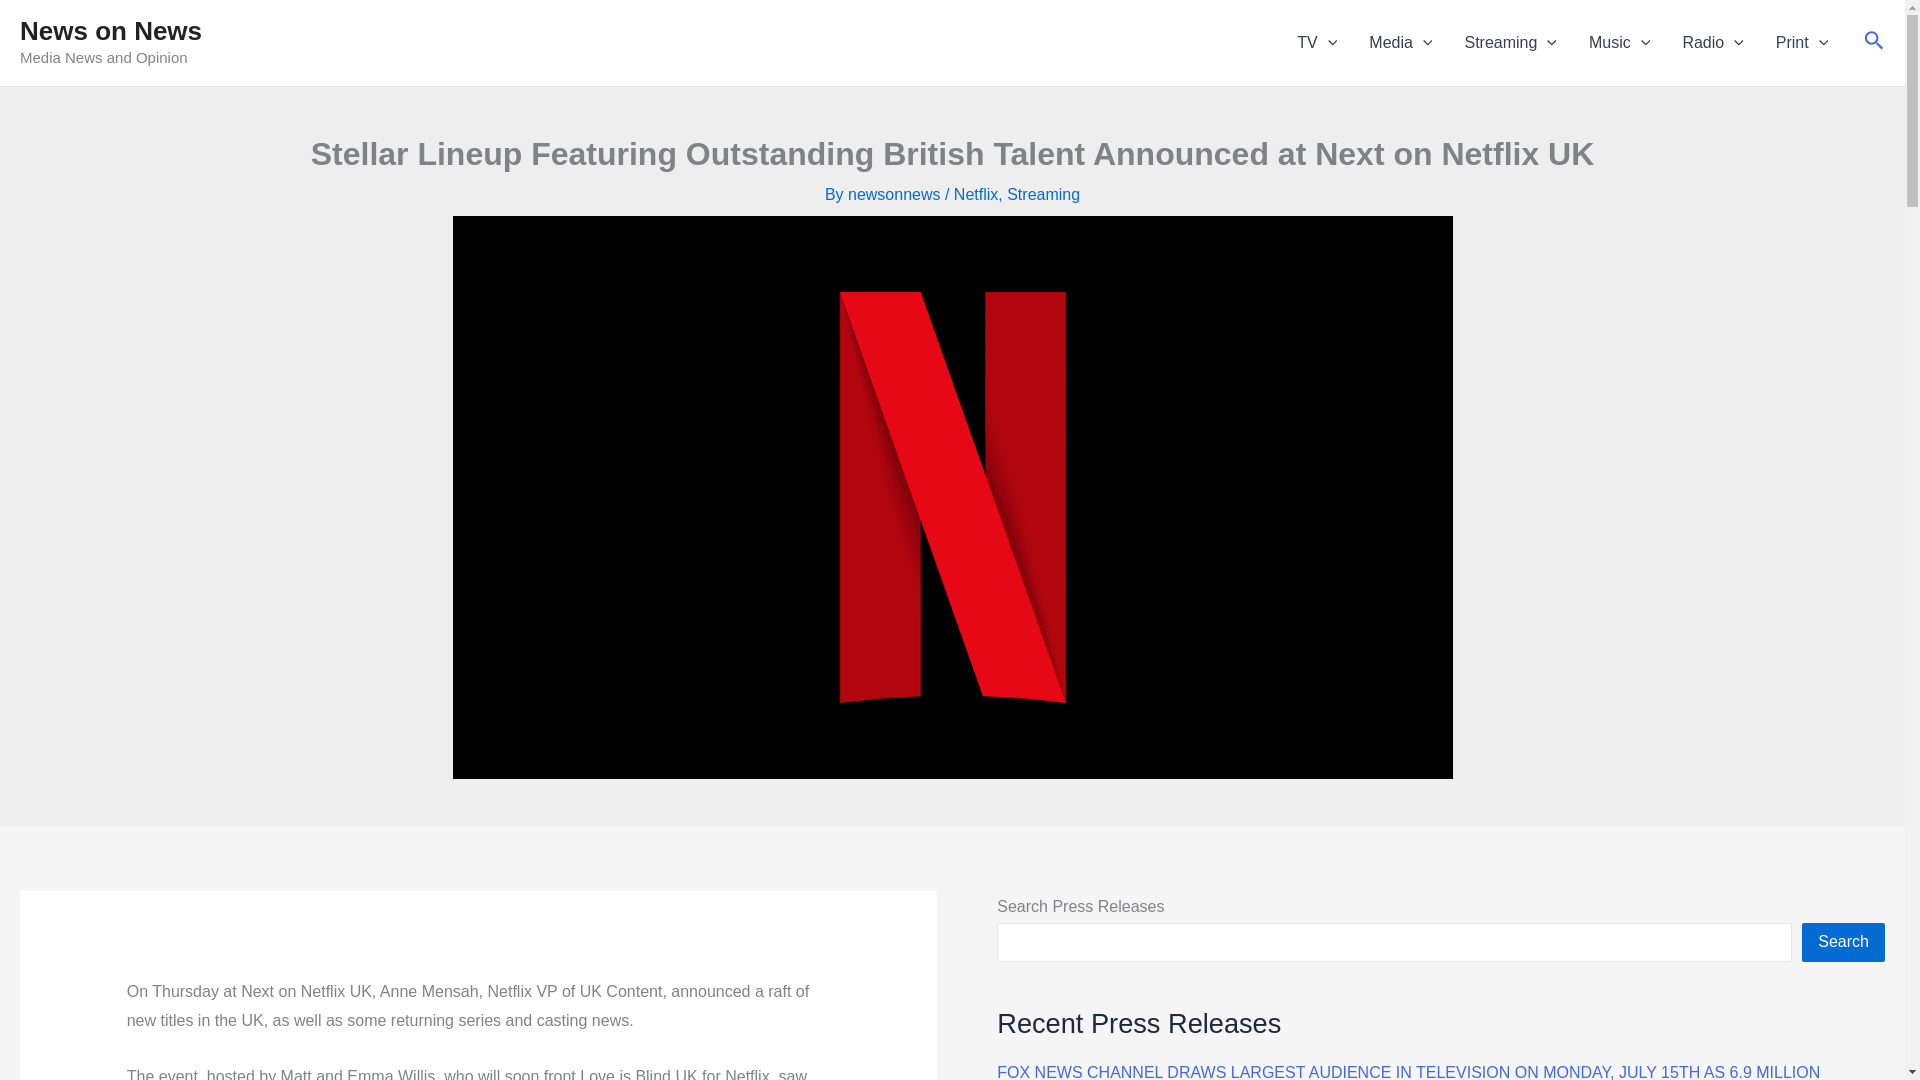 This screenshot has width=1920, height=1080. Describe the element at coordinates (896, 194) in the screenshot. I see `View all posts by newsonnews` at that location.